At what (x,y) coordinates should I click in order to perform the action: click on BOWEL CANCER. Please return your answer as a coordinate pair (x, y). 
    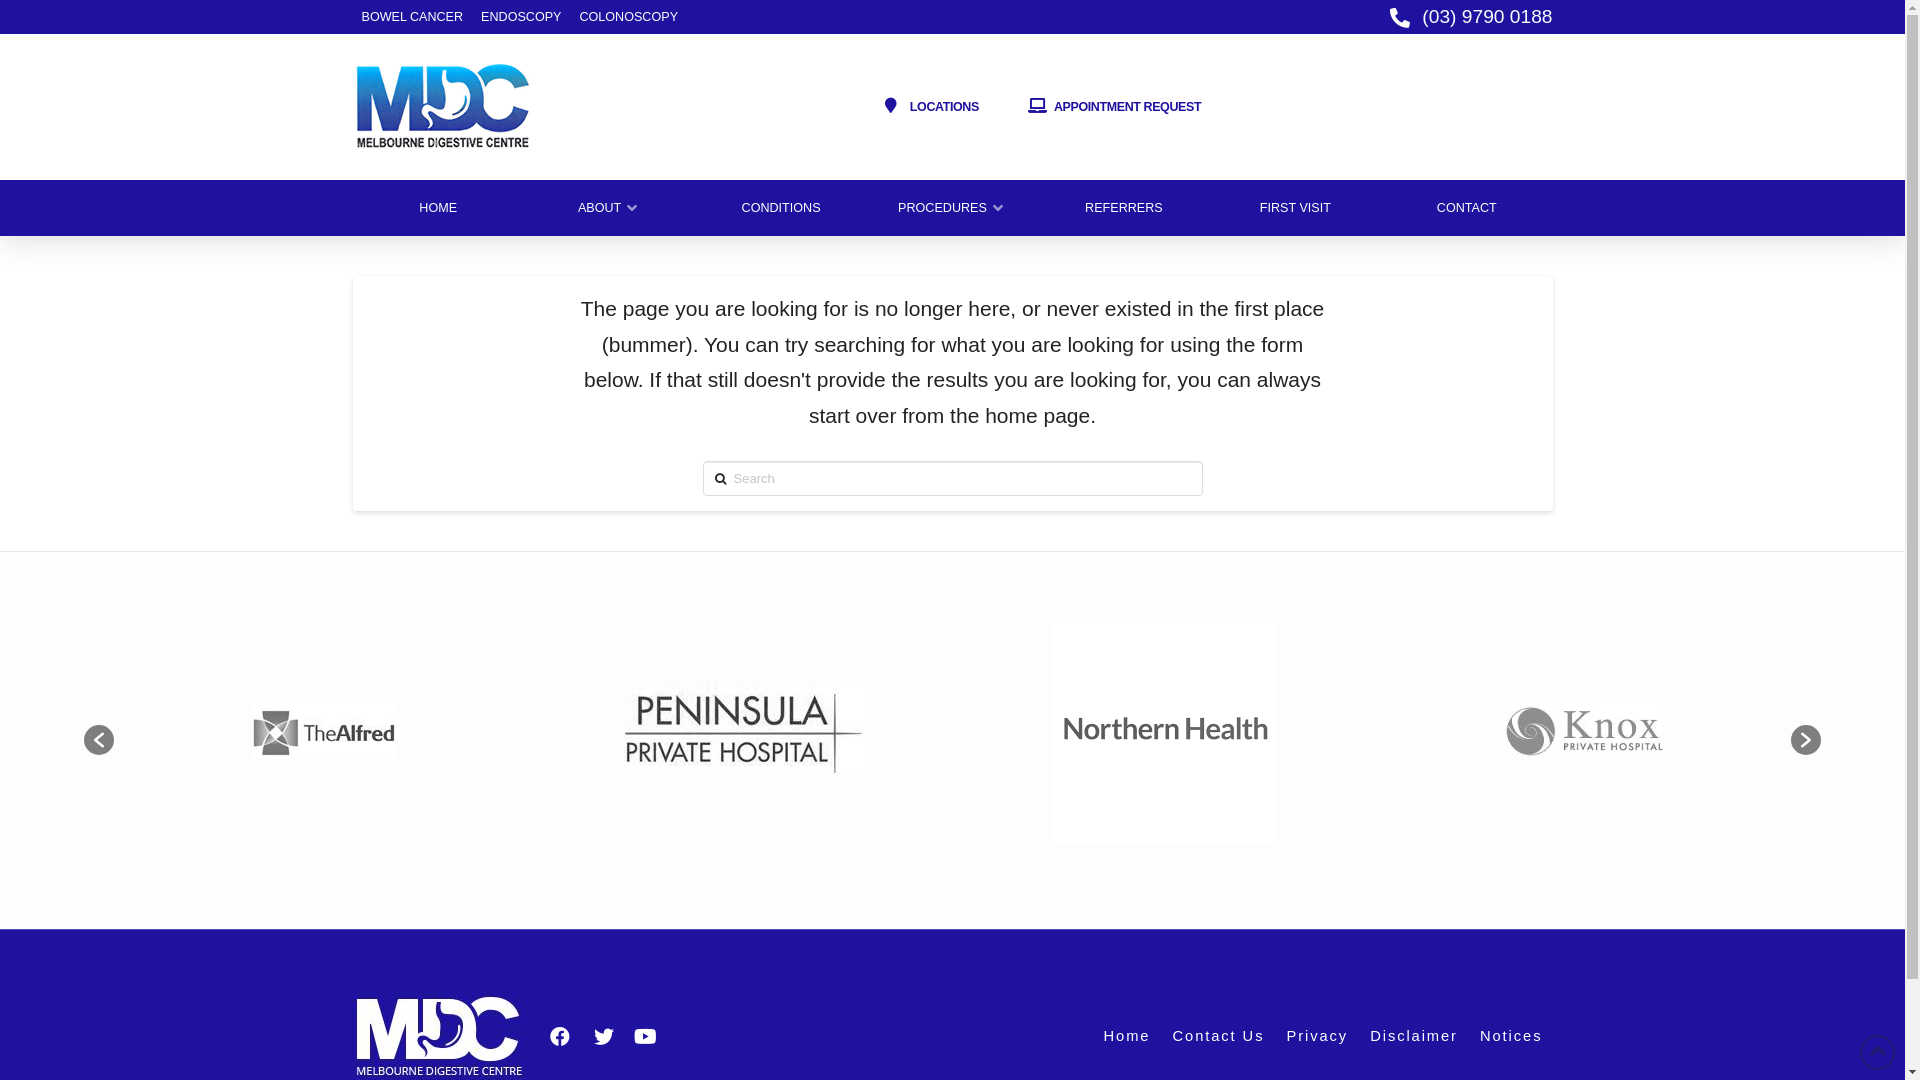
    Looking at the image, I should click on (412, 18).